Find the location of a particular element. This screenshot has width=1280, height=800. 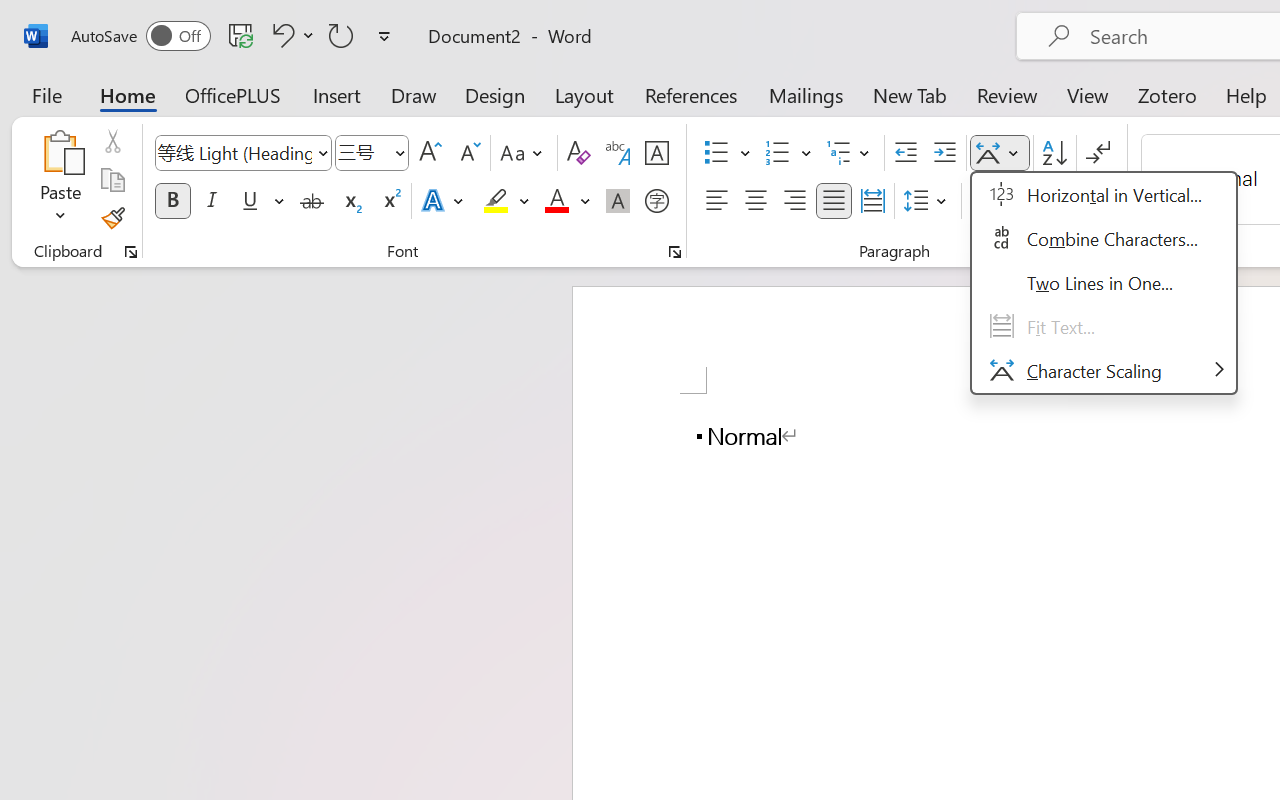

Decrease Indent is located at coordinates (906, 153).